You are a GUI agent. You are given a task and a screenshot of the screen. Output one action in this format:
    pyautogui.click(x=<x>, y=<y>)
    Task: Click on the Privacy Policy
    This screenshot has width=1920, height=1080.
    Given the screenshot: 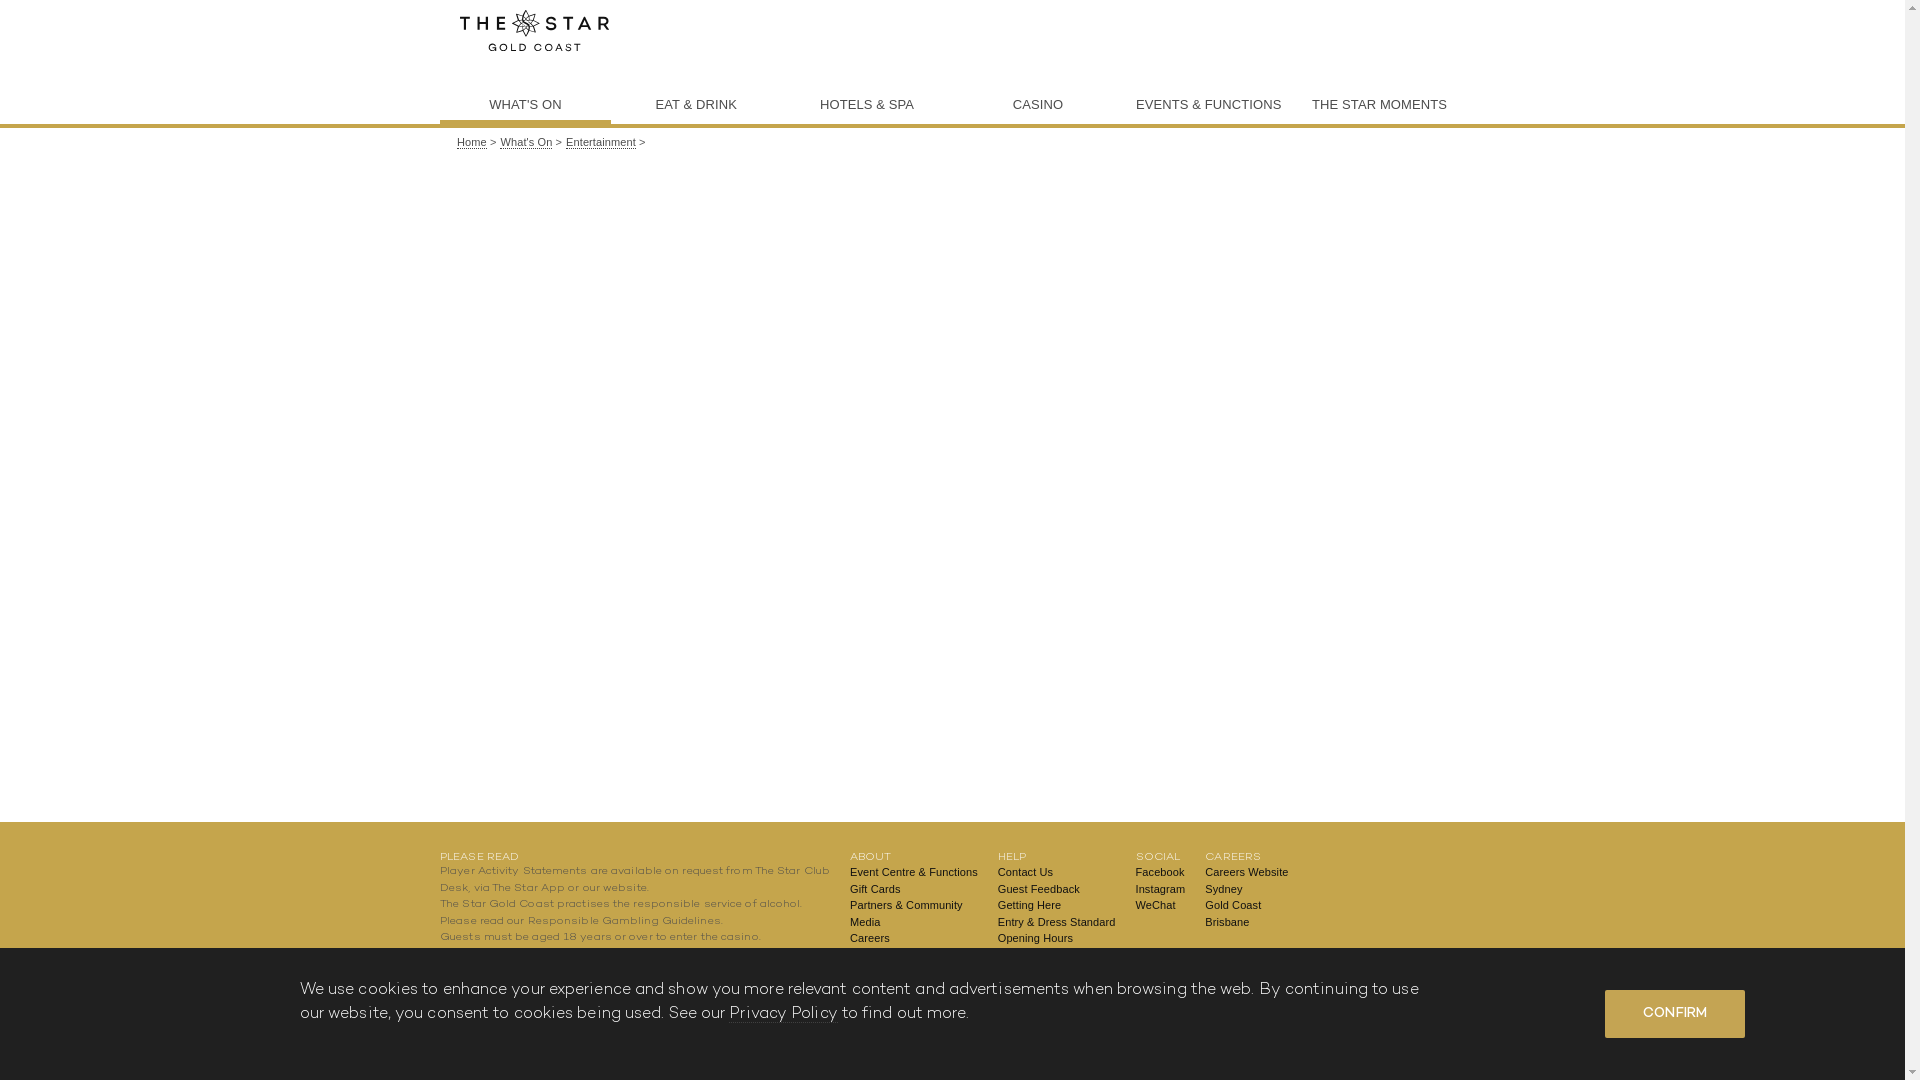 What is the action you would take?
    pyautogui.click(x=1057, y=956)
    